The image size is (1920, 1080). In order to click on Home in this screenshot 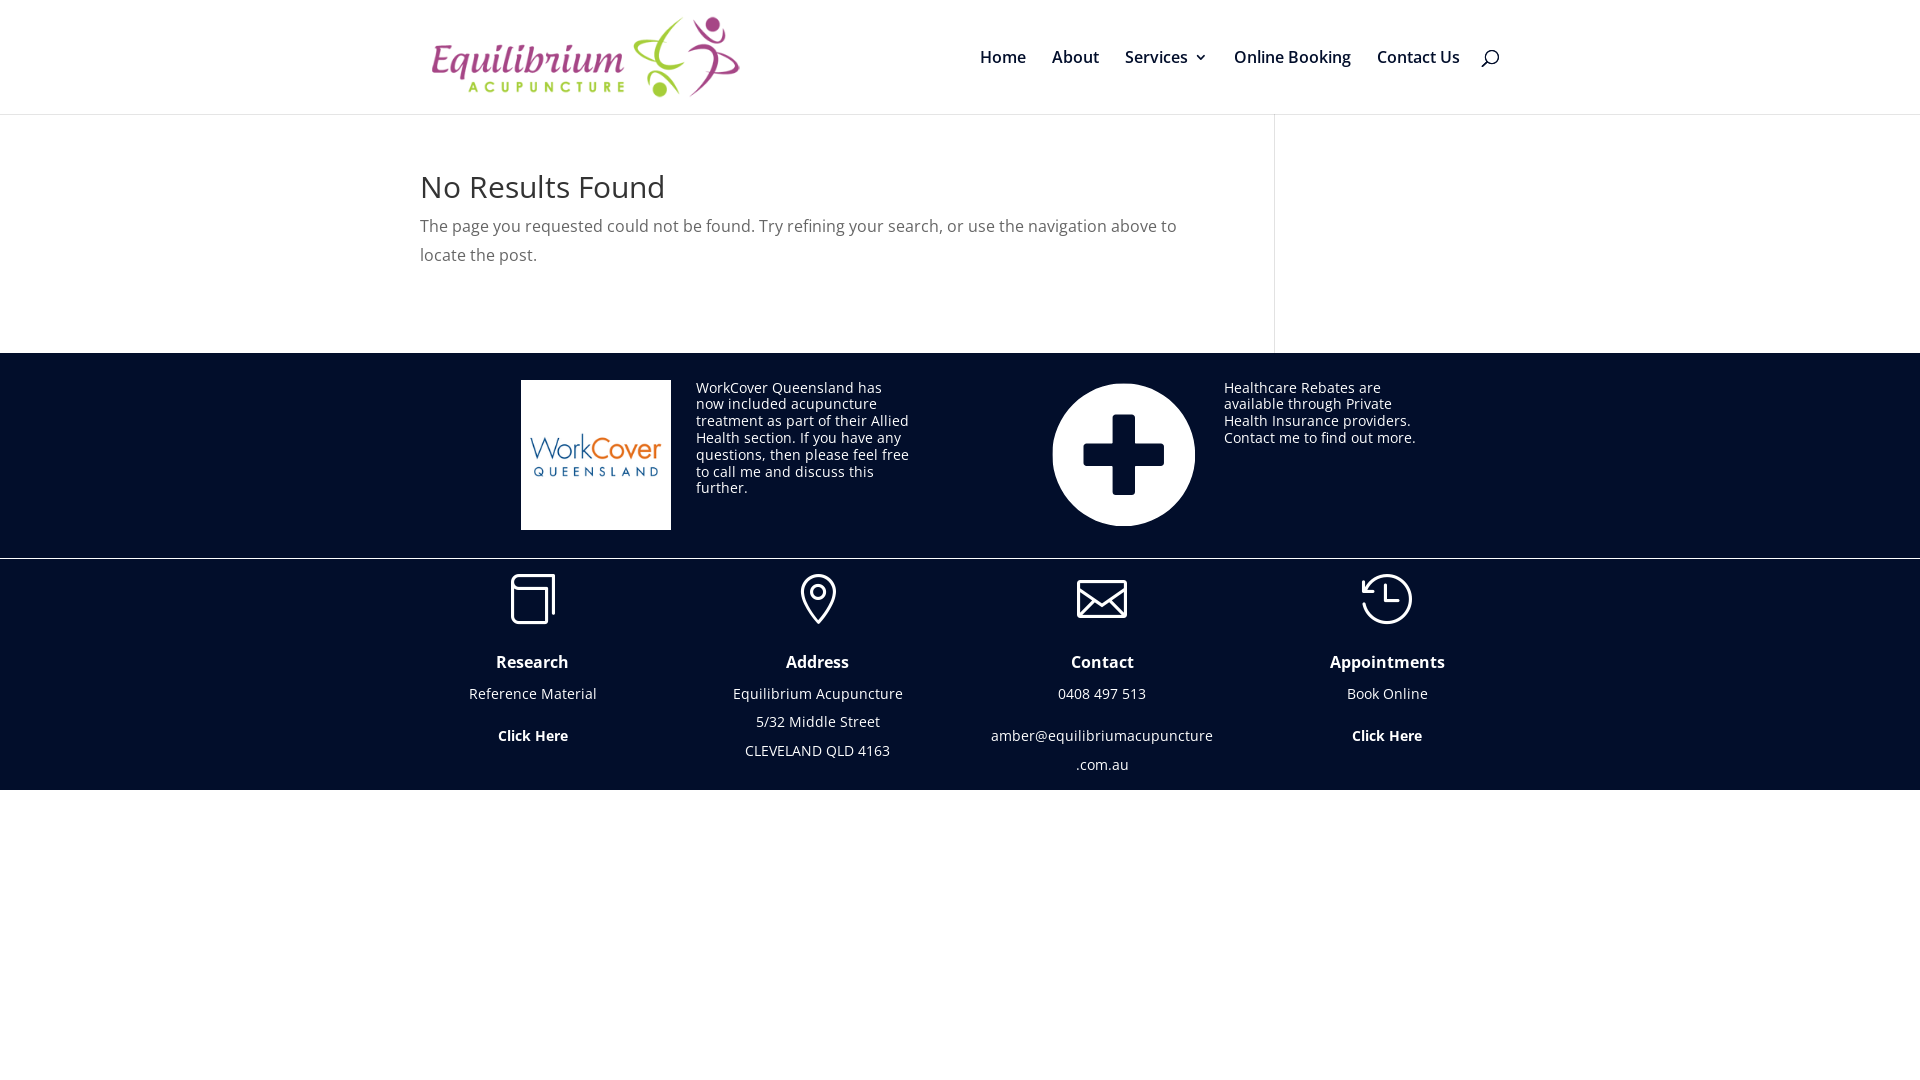, I will do `click(1002, 82)`.